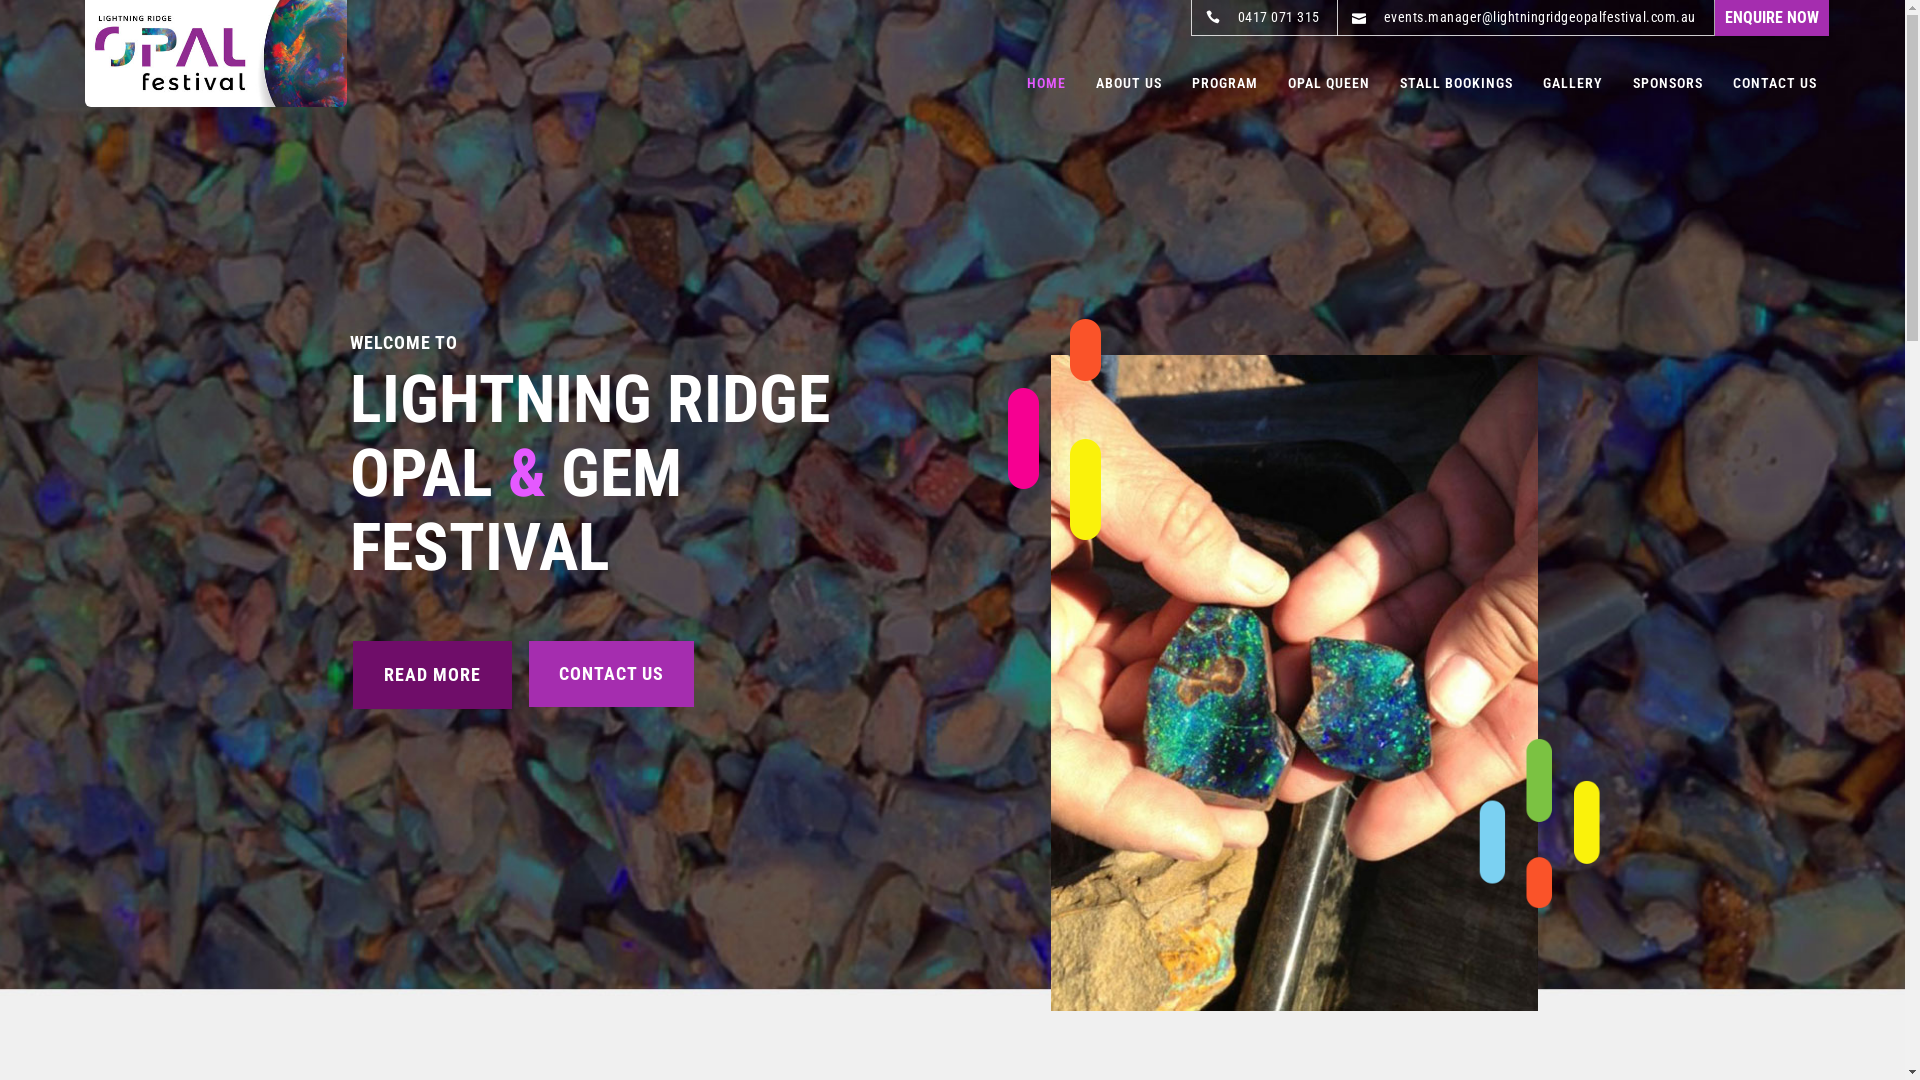 The width and height of the screenshot is (1920, 1080). What do you see at coordinates (1573, 83) in the screenshot?
I see `GALLERY` at bounding box center [1573, 83].